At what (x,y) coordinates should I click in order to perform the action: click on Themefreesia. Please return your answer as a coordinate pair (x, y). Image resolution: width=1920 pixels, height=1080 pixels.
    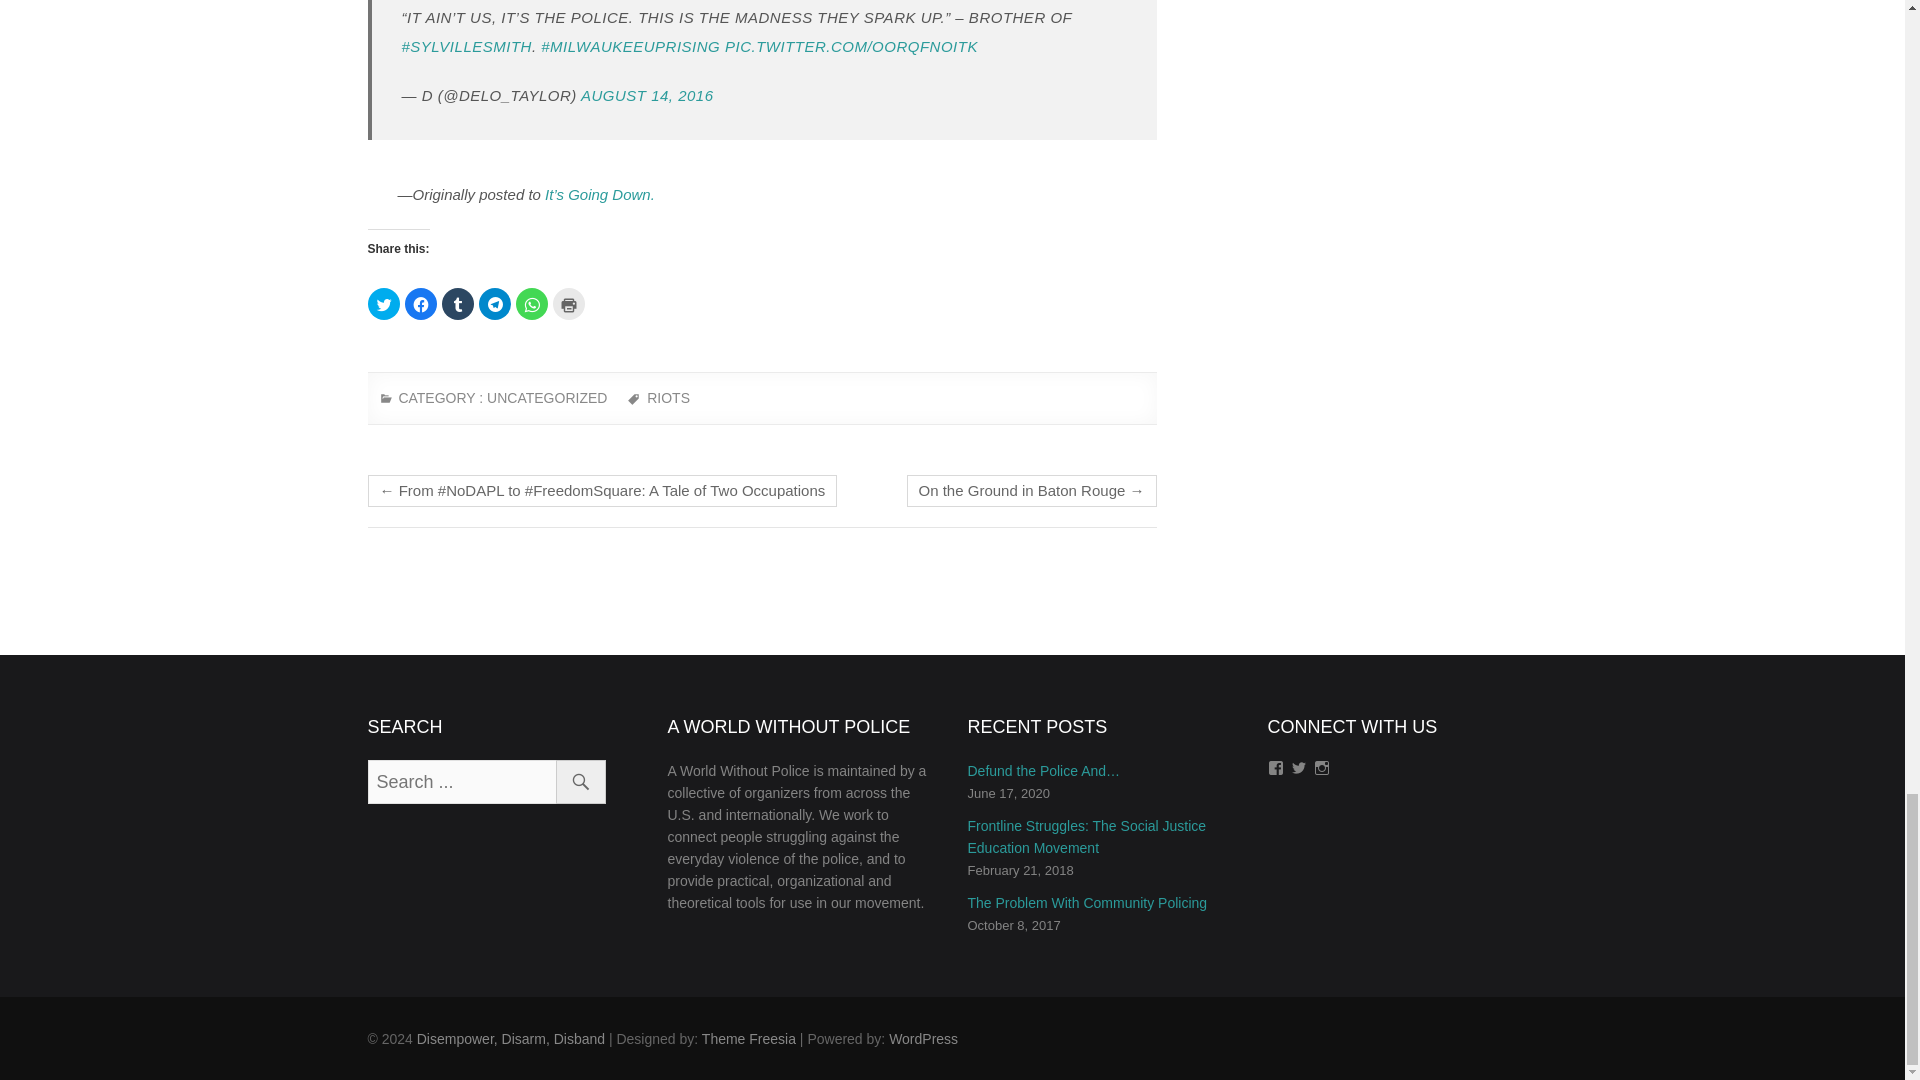
    Looking at the image, I should click on (749, 1038).